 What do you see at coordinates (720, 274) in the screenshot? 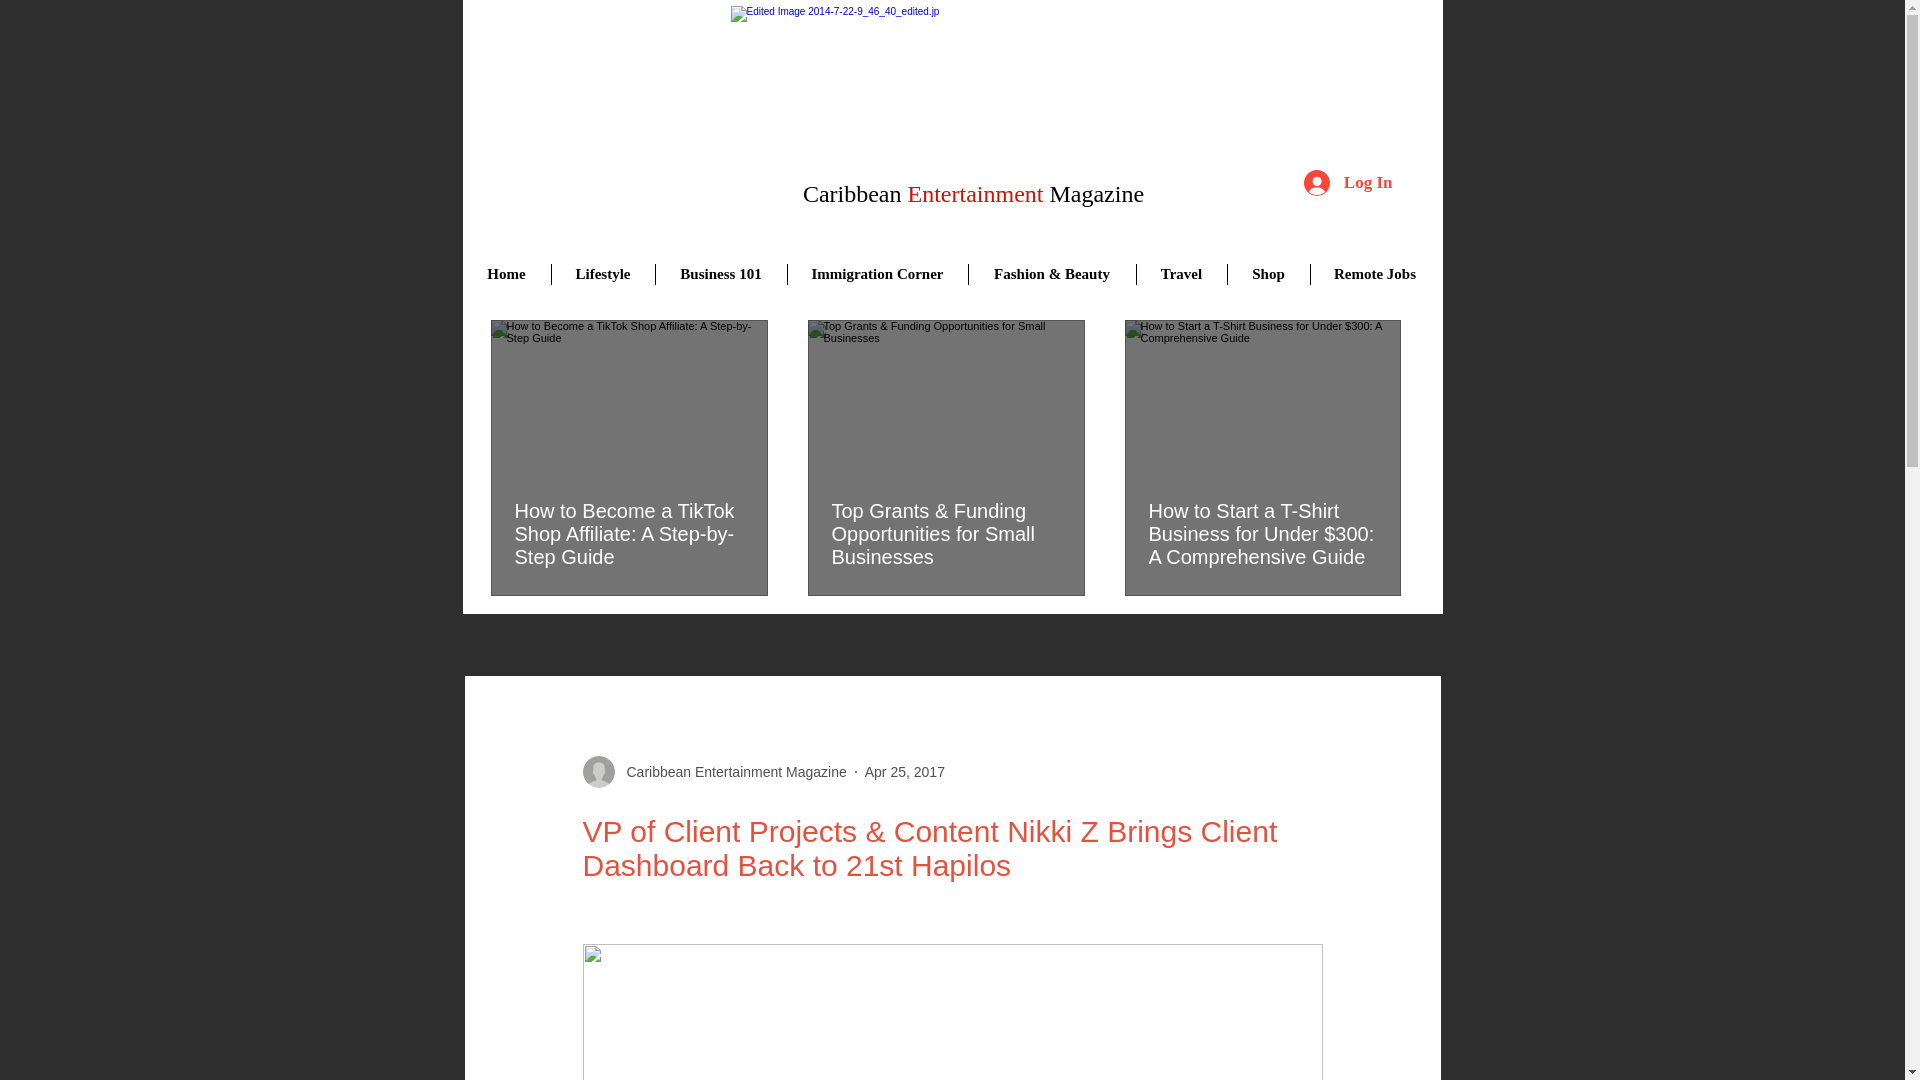
I see `Business 101` at bounding box center [720, 274].